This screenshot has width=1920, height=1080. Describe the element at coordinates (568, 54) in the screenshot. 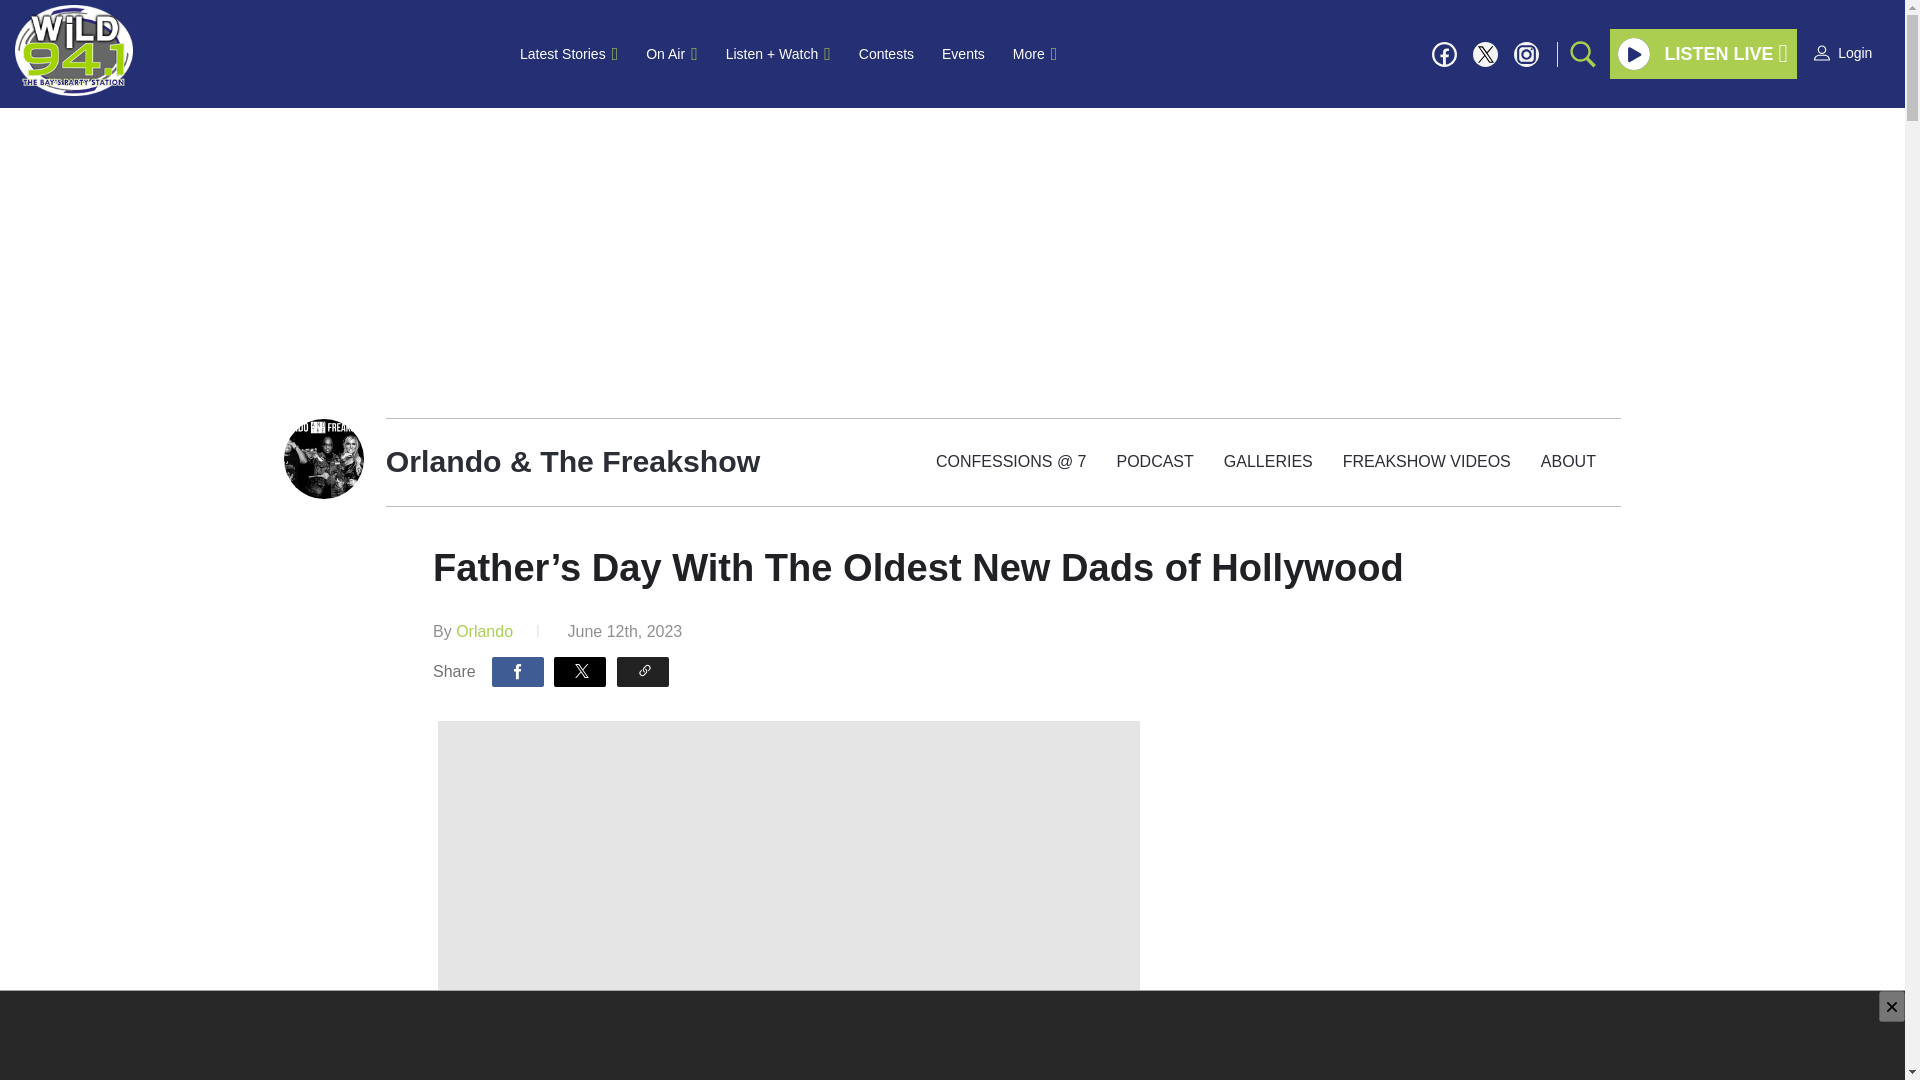

I see `Latest Stories` at that location.